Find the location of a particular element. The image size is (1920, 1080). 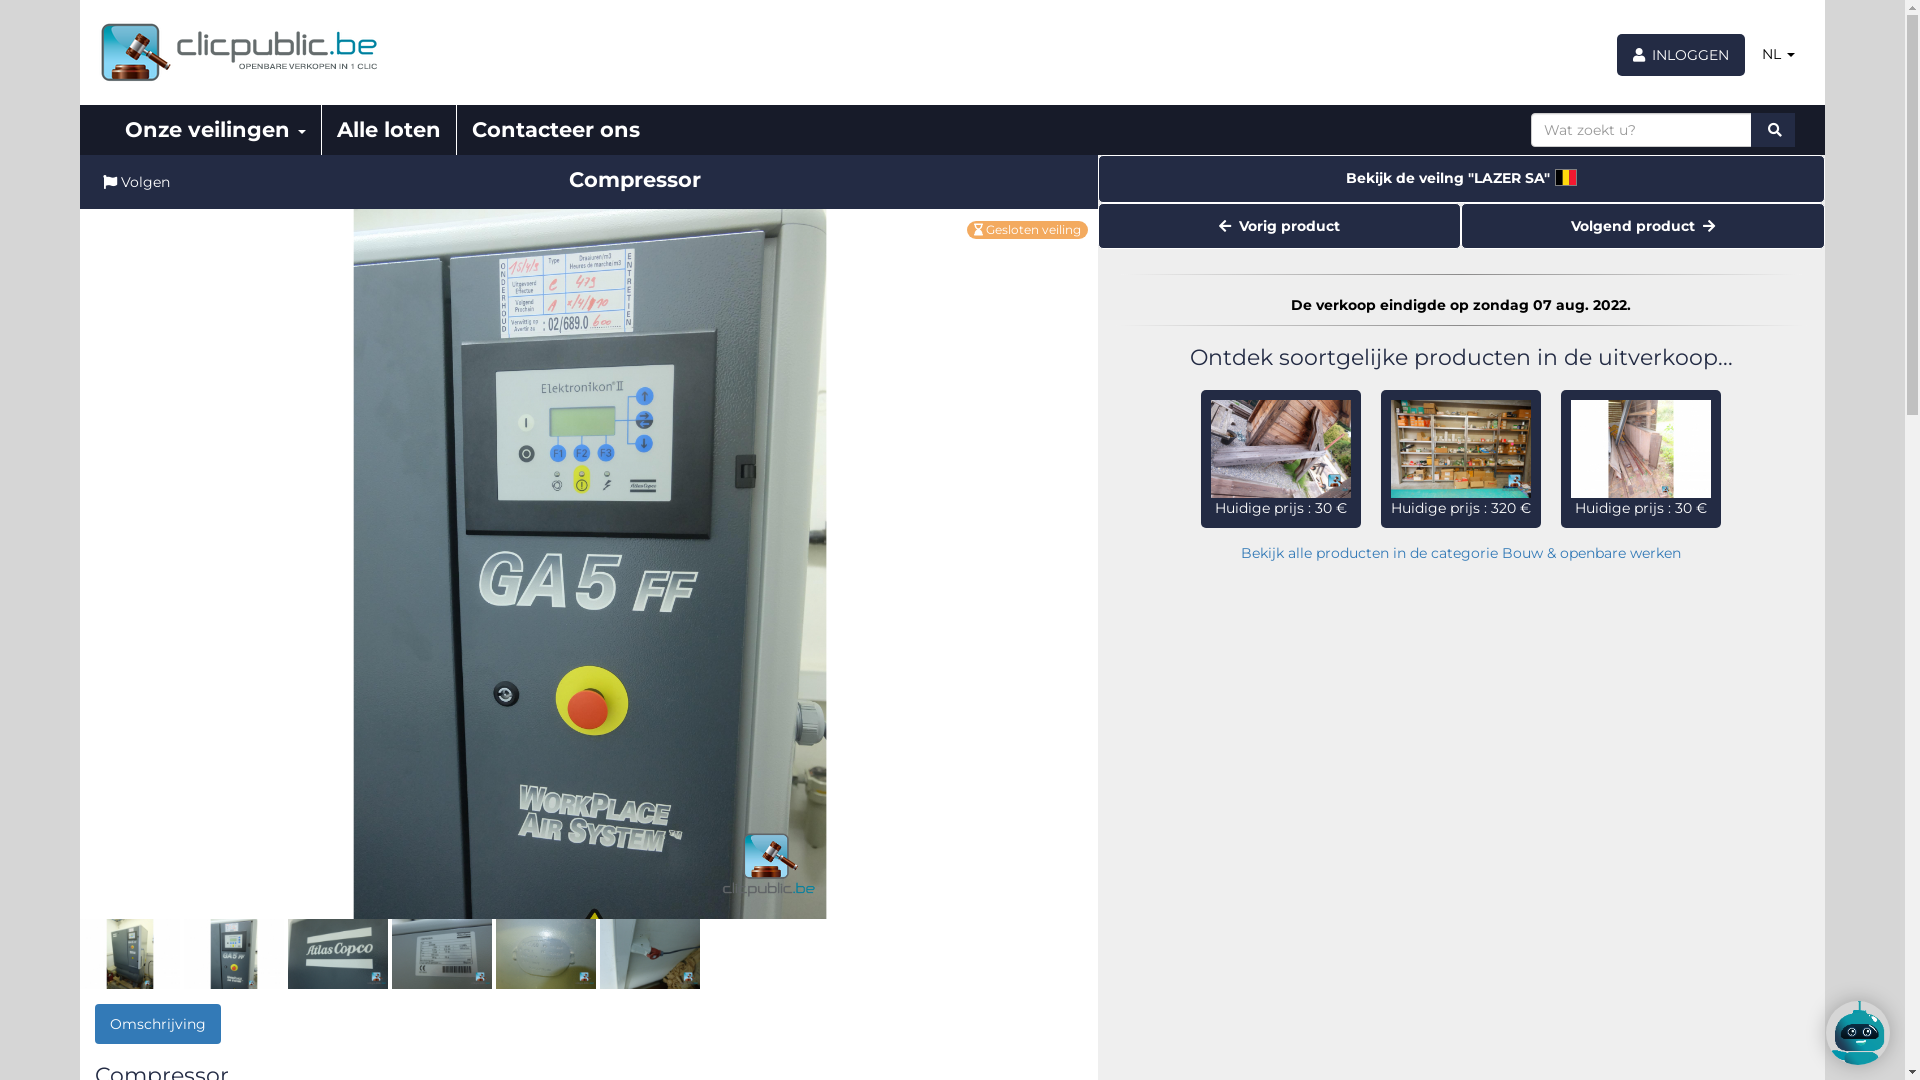

Compressor is located at coordinates (590, 564).